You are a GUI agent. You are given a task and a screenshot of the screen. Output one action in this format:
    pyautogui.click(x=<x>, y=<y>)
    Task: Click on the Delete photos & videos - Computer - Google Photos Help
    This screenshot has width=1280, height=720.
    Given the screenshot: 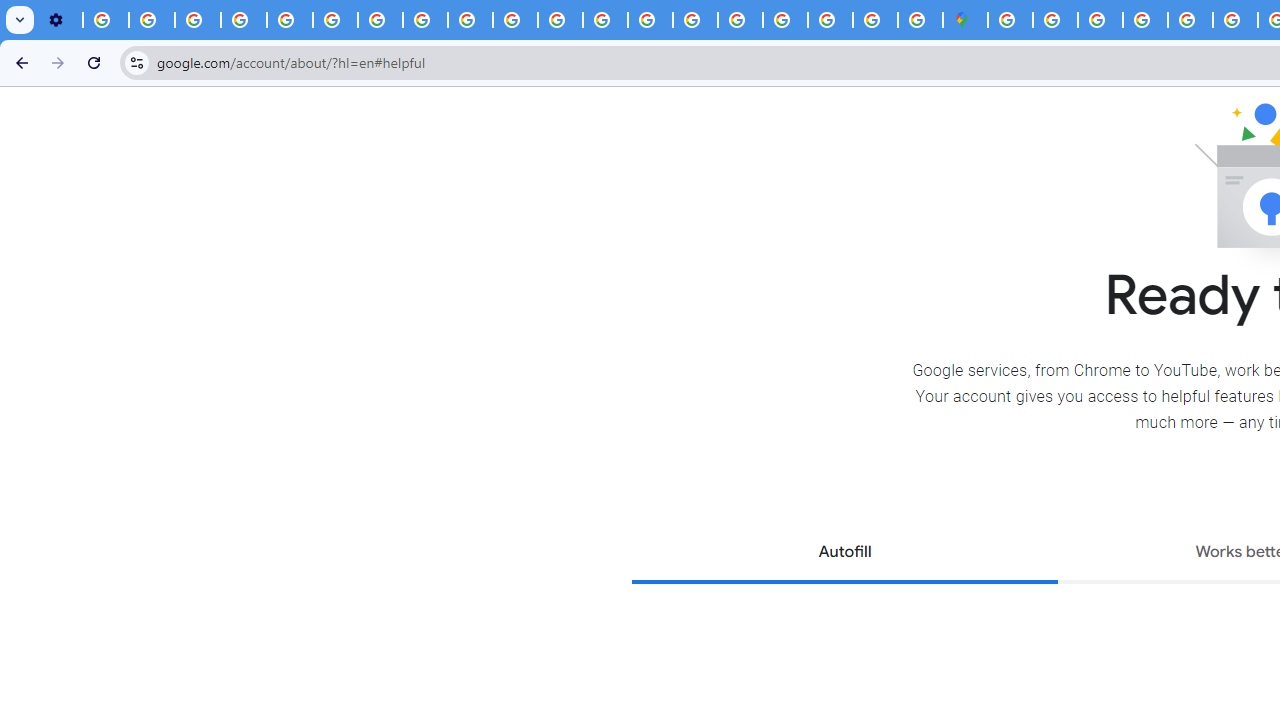 What is the action you would take?
    pyautogui.click(x=106, y=20)
    